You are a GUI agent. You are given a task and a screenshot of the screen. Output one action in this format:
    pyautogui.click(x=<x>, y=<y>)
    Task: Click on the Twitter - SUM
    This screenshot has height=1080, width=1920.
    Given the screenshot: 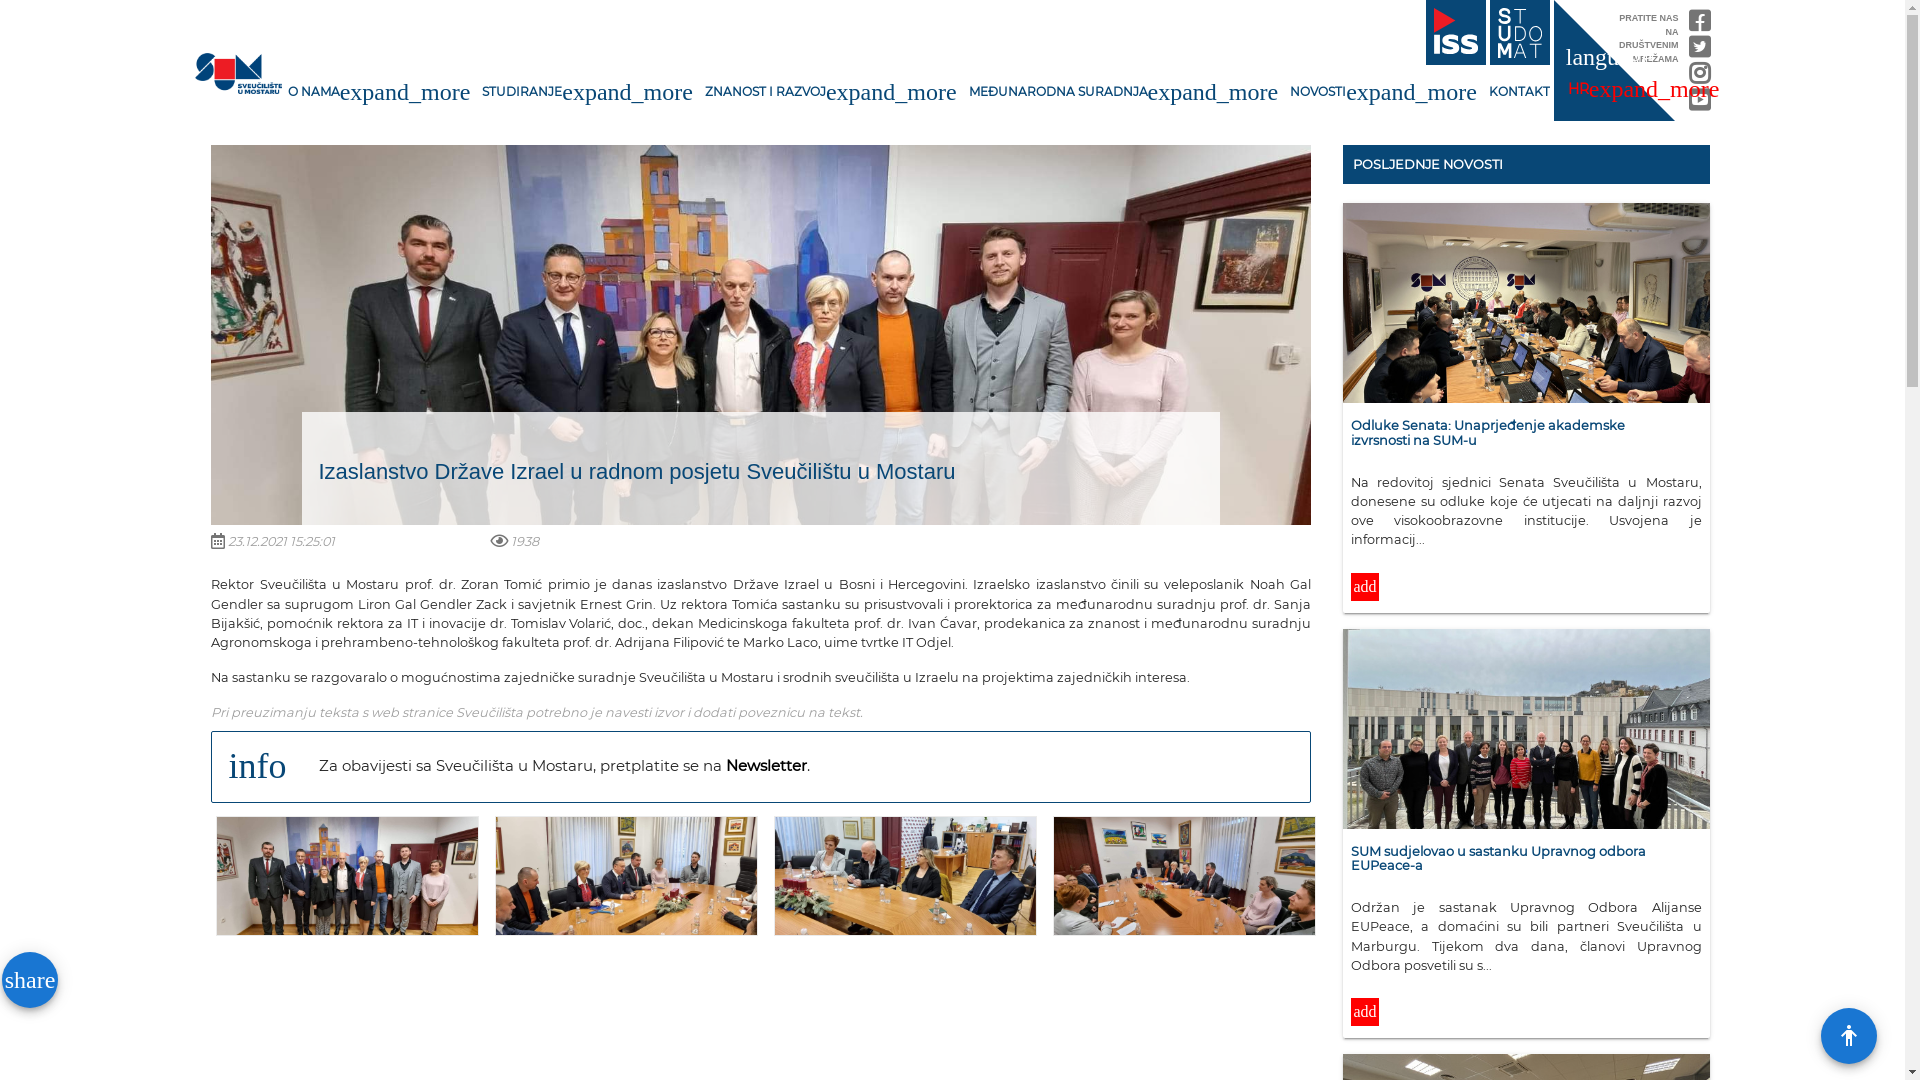 What is the action you would take?
    pyautogui.click(x=1700, y=52)
    